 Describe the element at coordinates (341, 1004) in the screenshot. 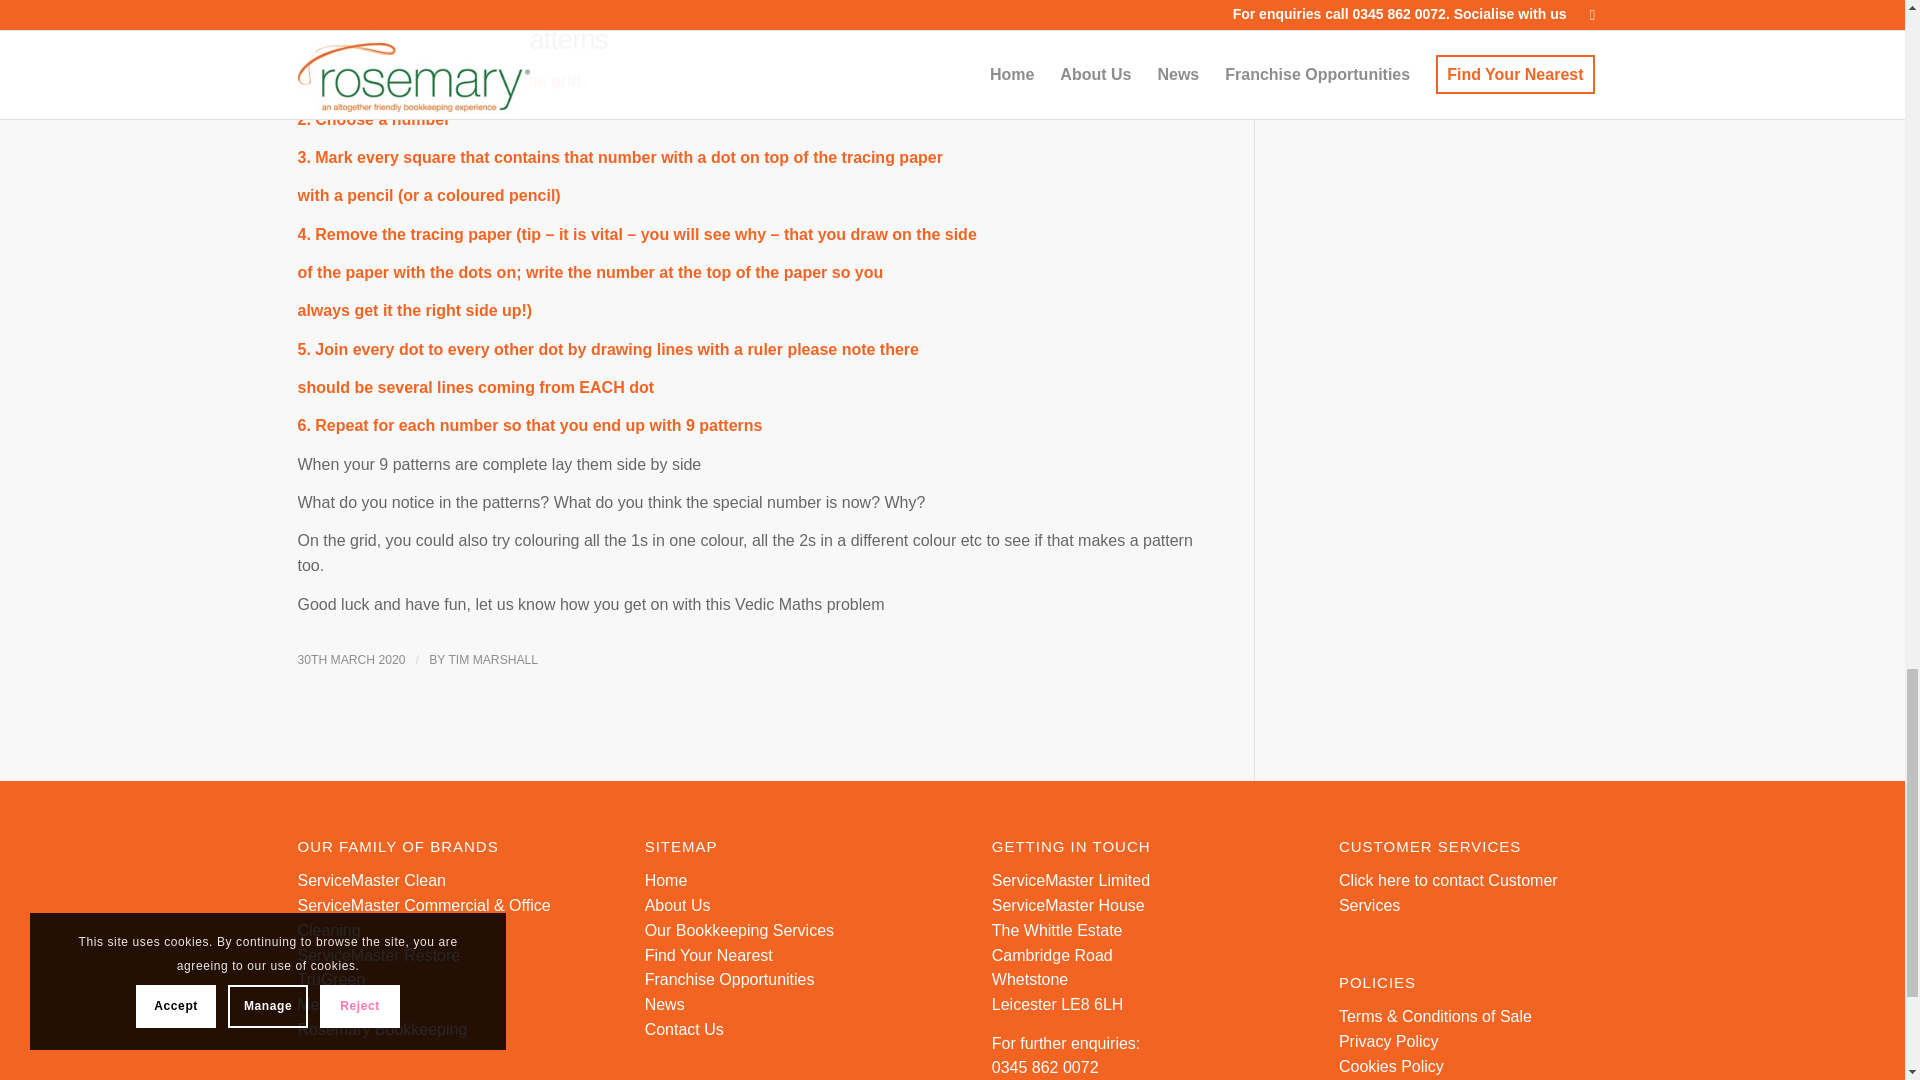

I see `Merry Maids` at that location.